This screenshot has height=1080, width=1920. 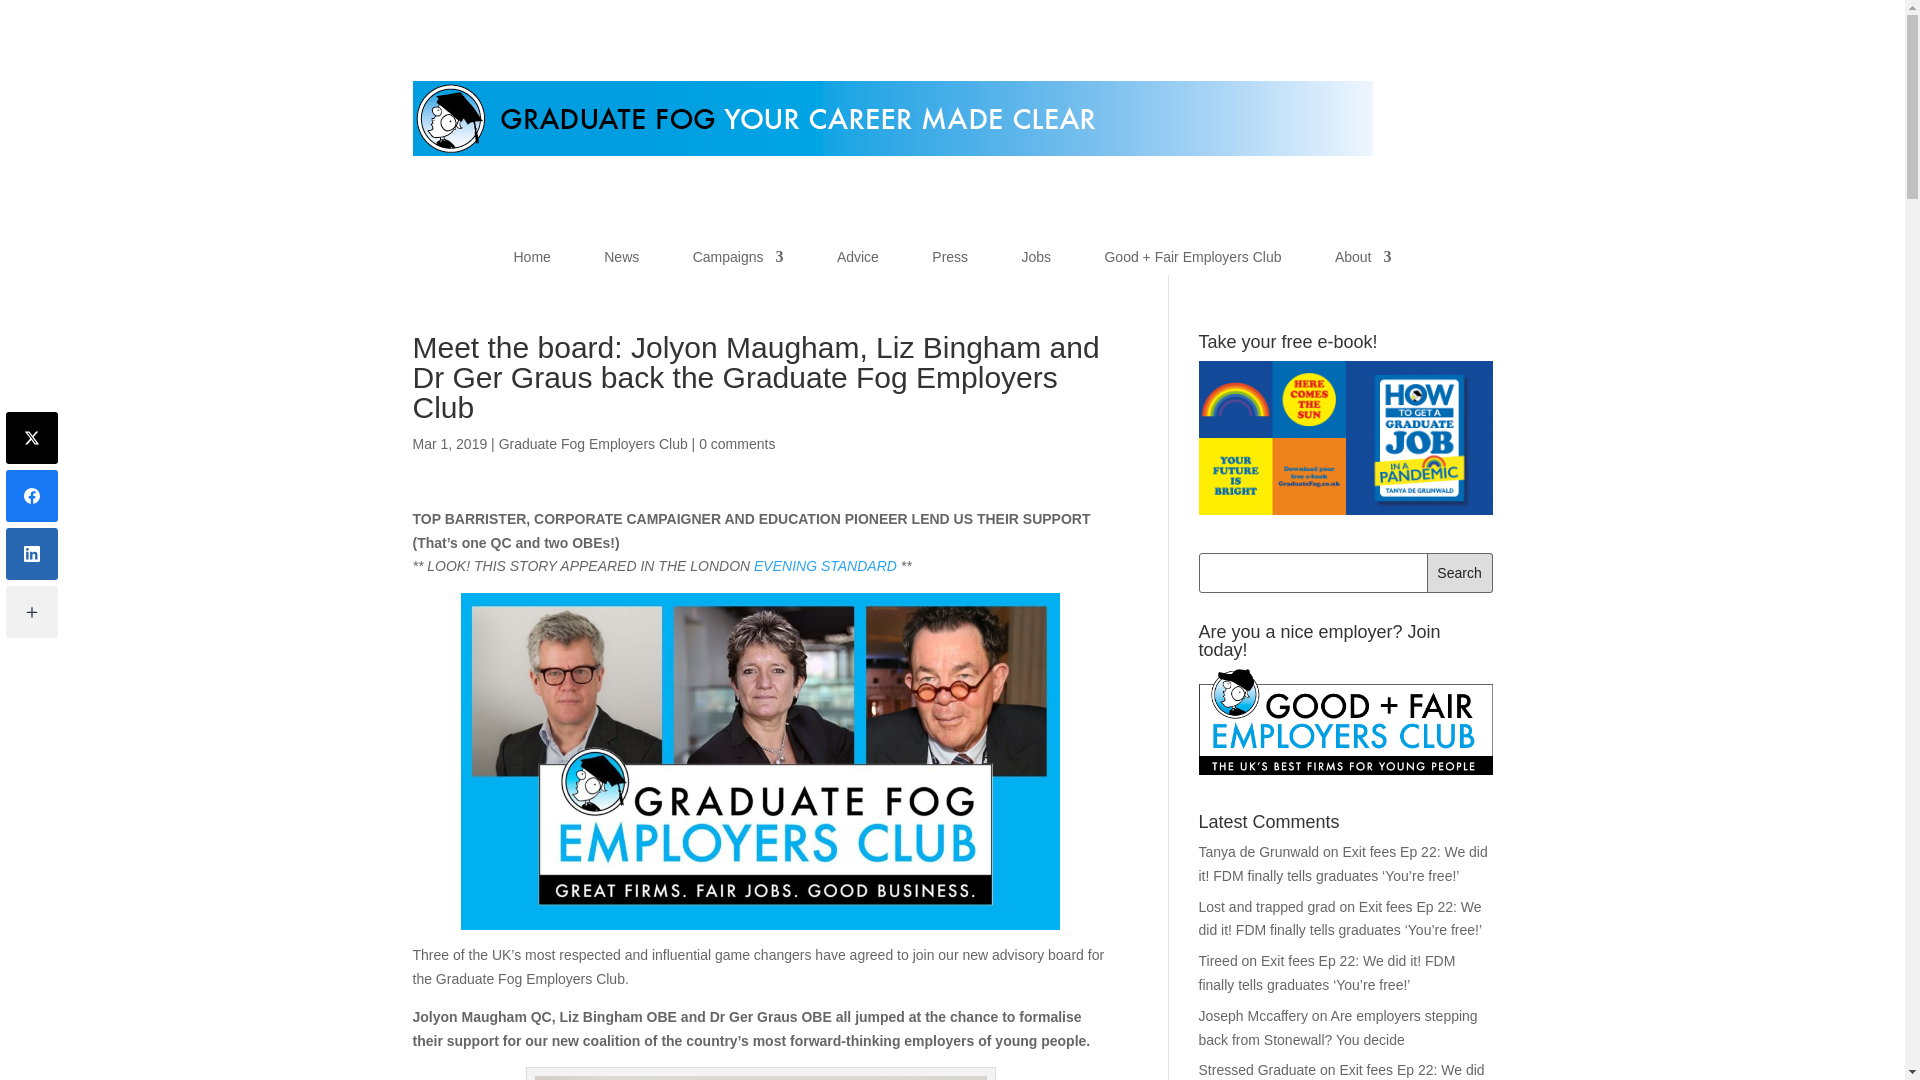 What do you see at coordinates (1460, 572) in the screenshot?
I see `Search` at bounding box center [1460, 572].